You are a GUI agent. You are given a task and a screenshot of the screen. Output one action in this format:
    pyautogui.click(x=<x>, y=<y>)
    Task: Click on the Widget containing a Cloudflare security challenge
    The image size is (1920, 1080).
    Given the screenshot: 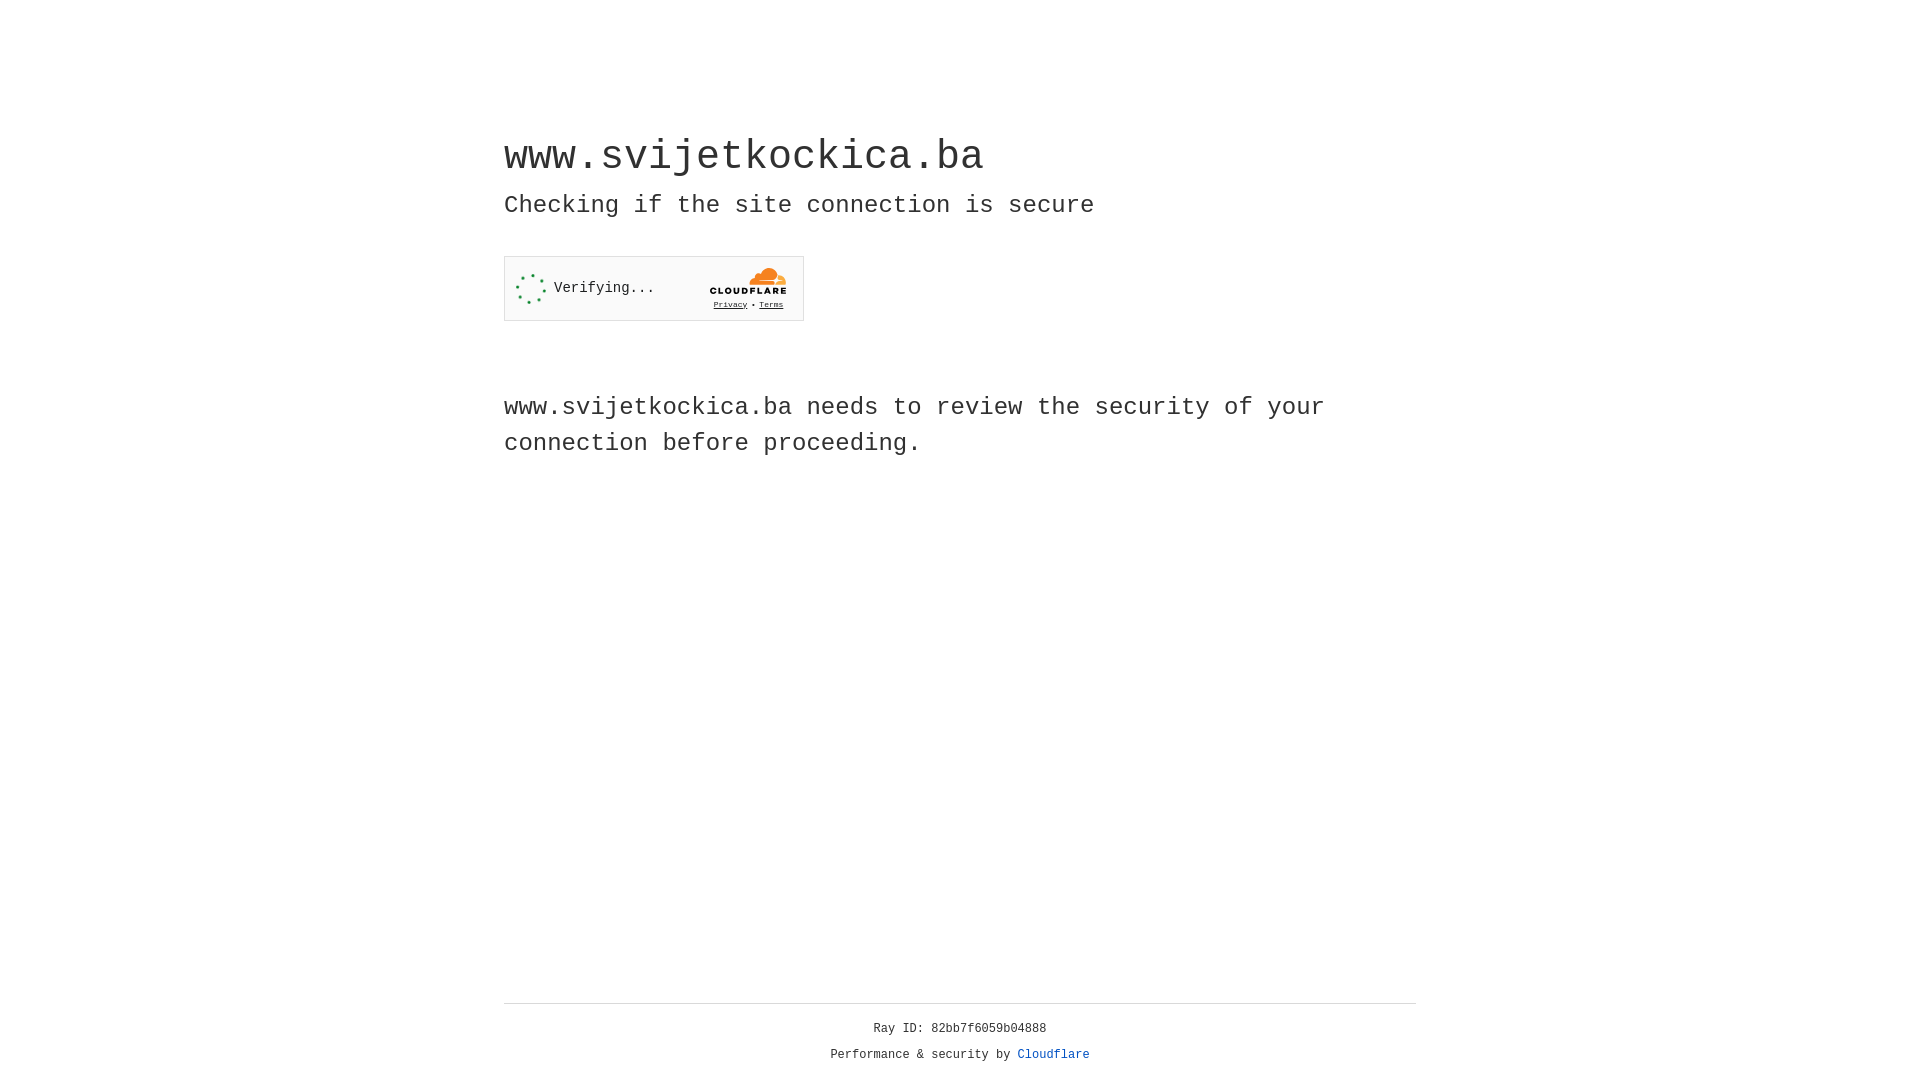 What is the action you would take?
    pyautogui.click(x=654, y=288)
    